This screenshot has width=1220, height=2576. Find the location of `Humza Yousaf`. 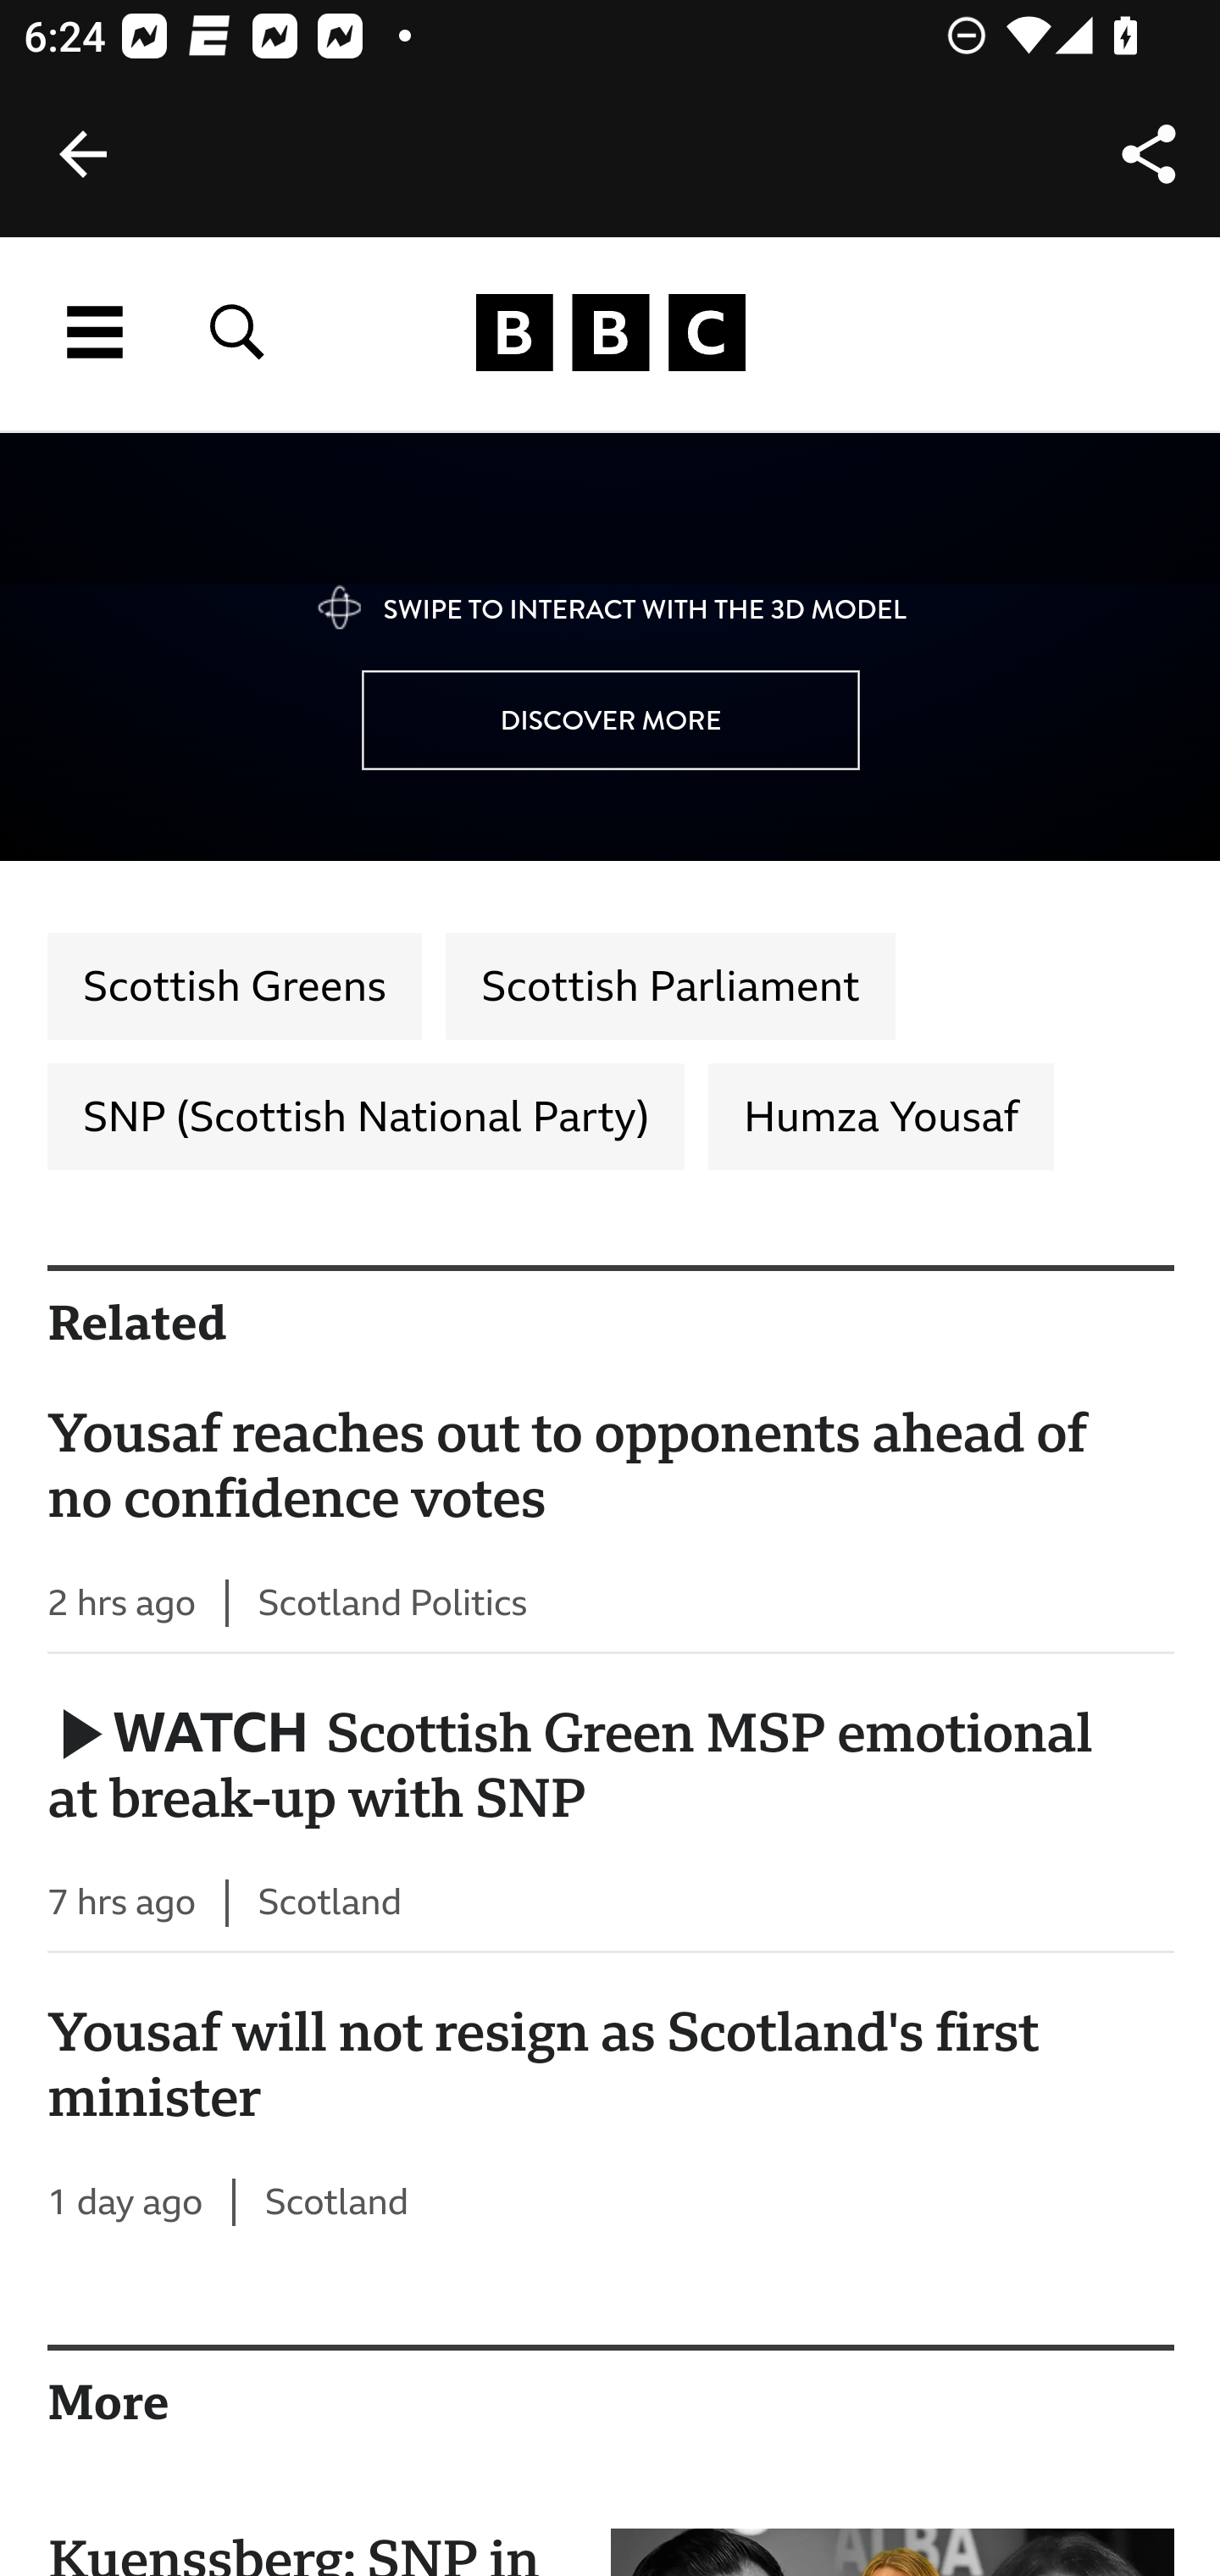

Humza Yousaf is located at coordinates (879, 1118).